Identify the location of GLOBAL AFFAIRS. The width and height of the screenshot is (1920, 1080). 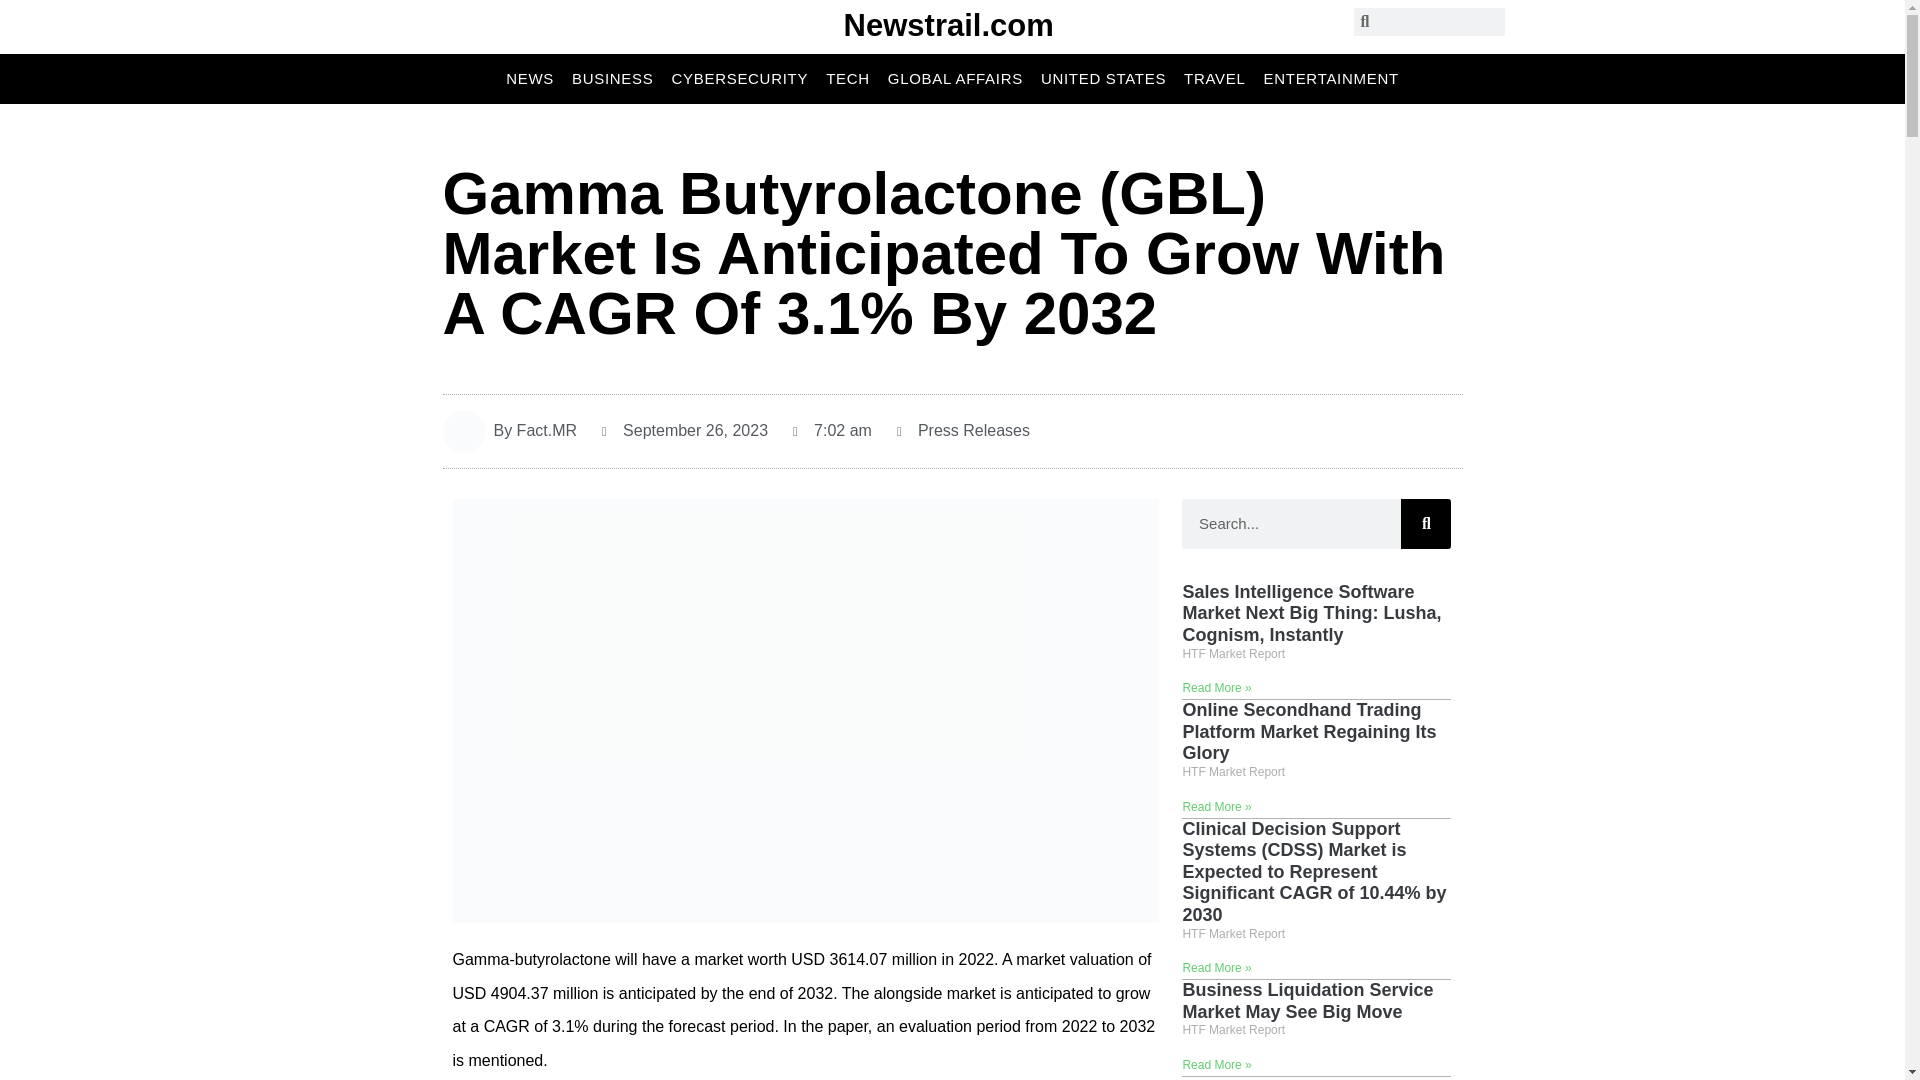
(955, 78).